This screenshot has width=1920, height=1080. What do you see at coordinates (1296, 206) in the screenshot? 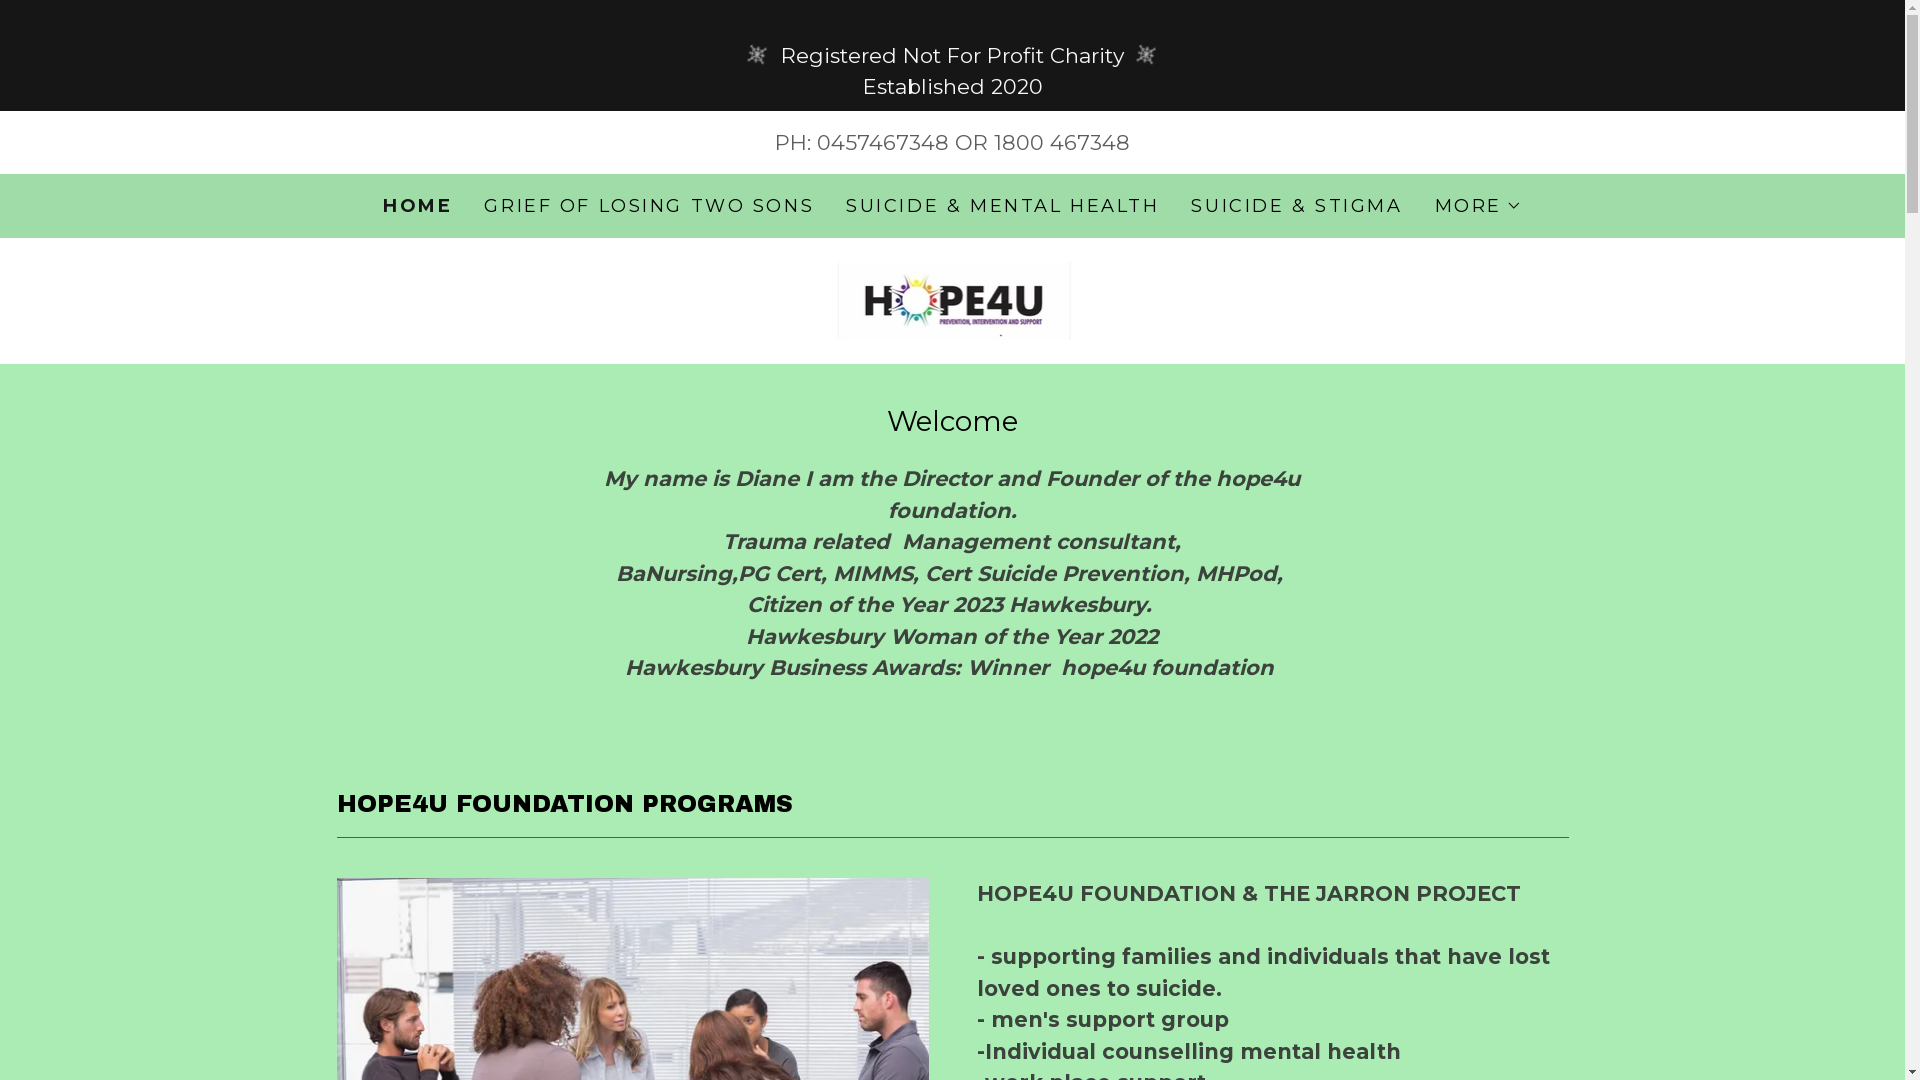
I see `SUICIDE & STIGMA` at bounding box center [1296, 206].